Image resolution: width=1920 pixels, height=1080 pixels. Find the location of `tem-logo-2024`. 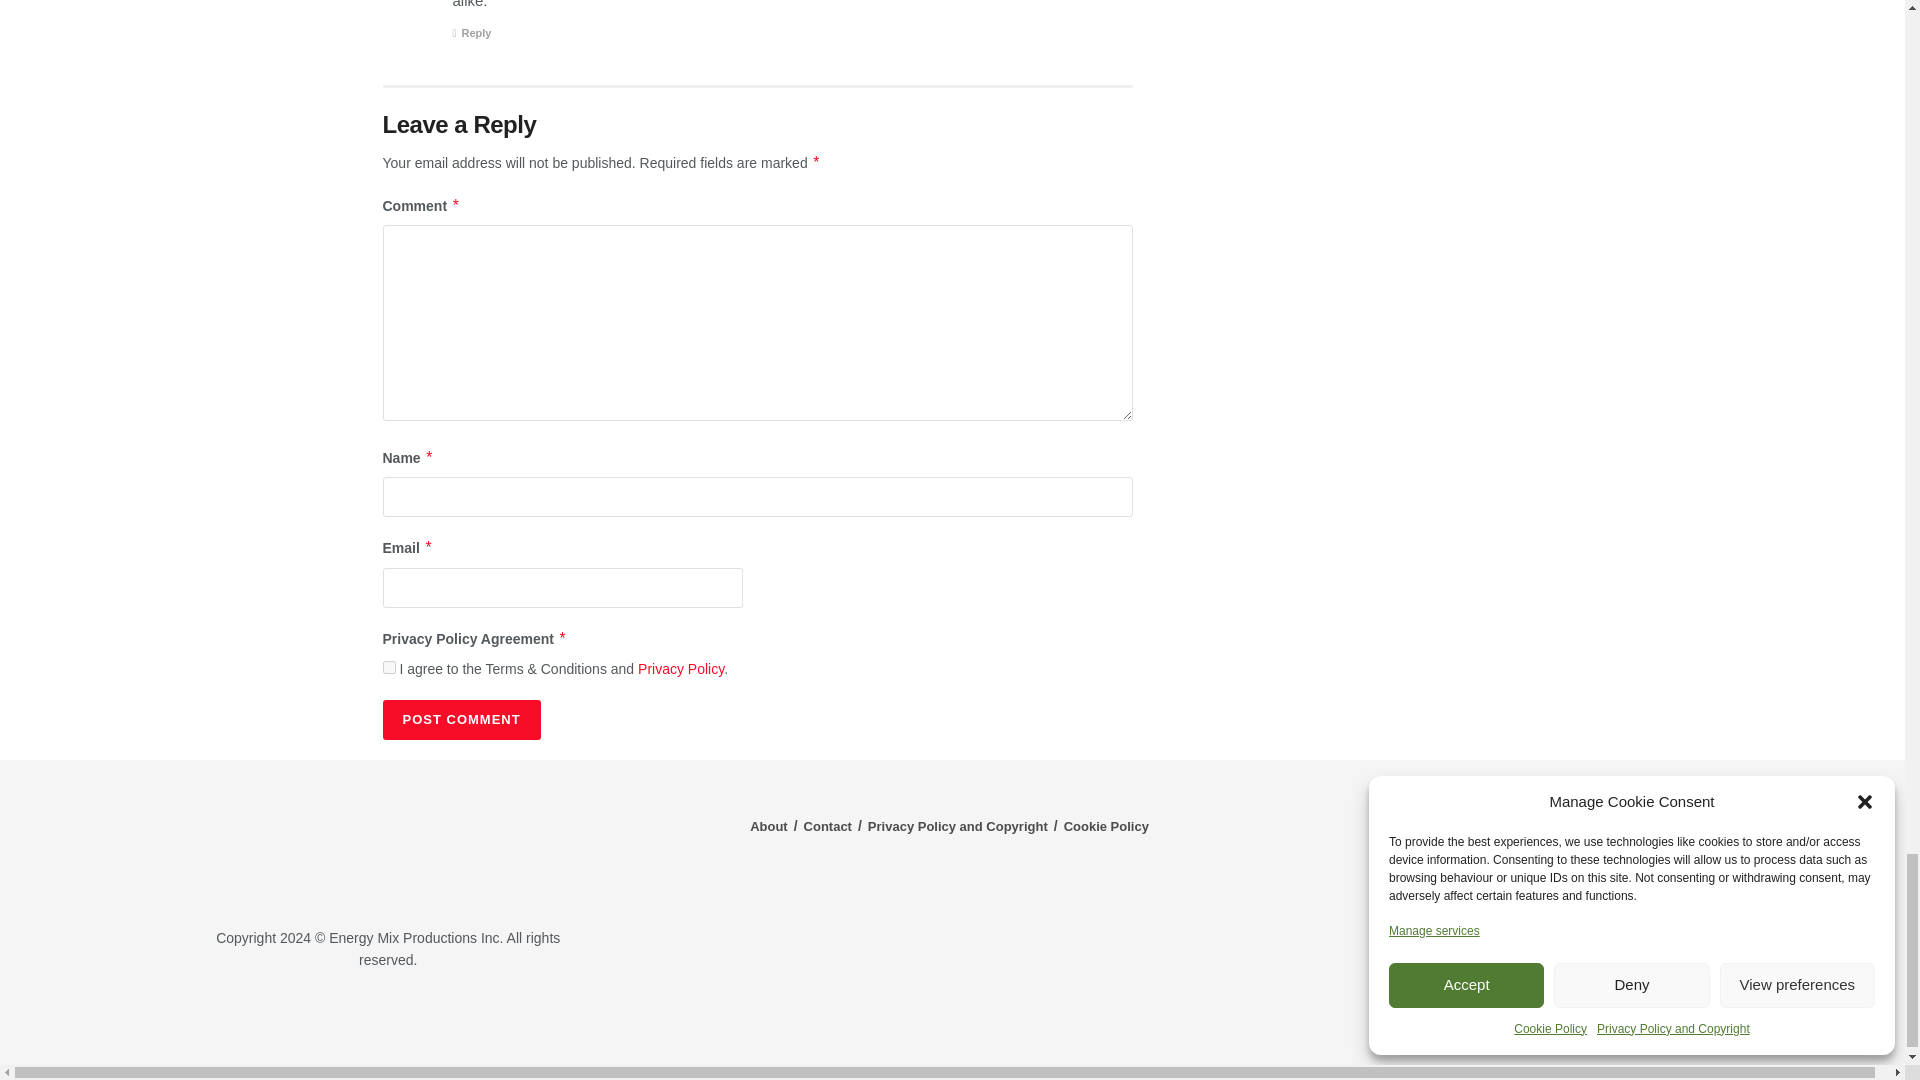

tem-logo-2024 is located at coordinates (388, 845).